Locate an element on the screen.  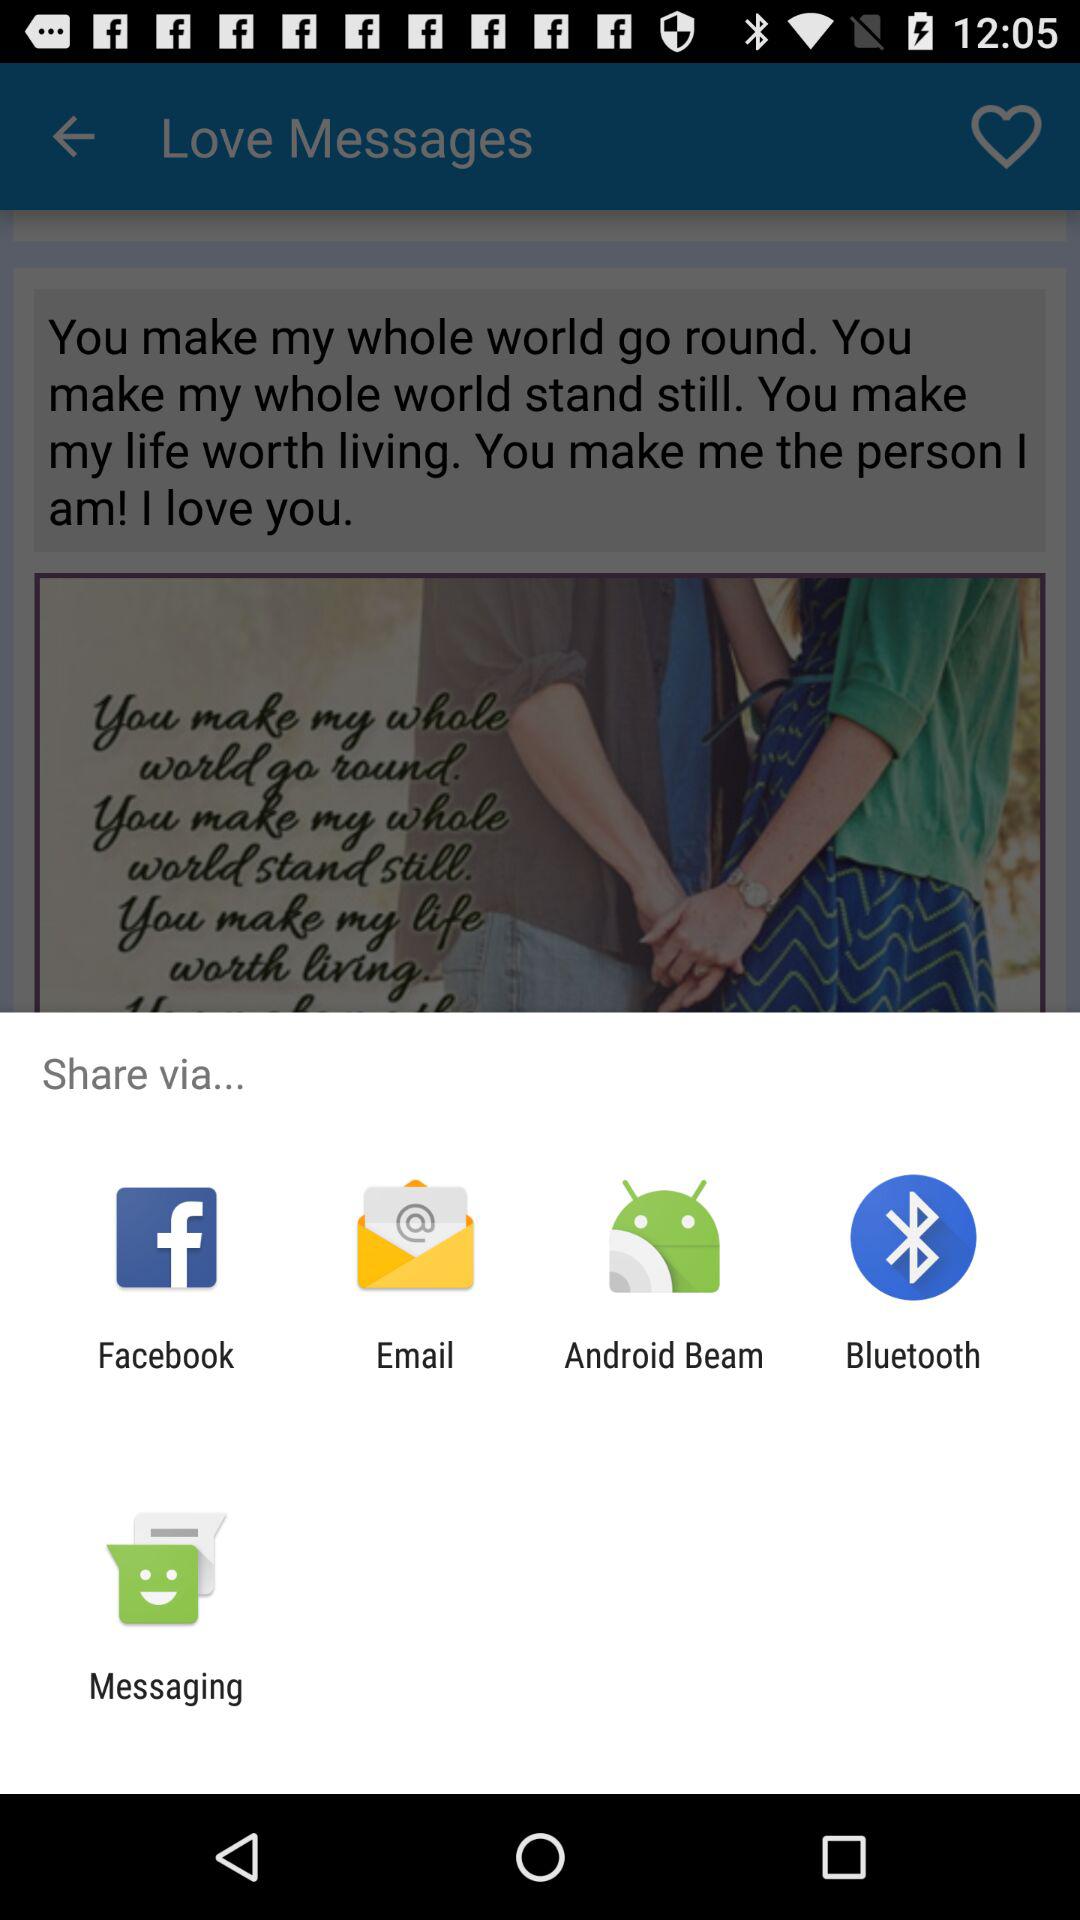
select item next to the email is located at coordinates (664, 1375).